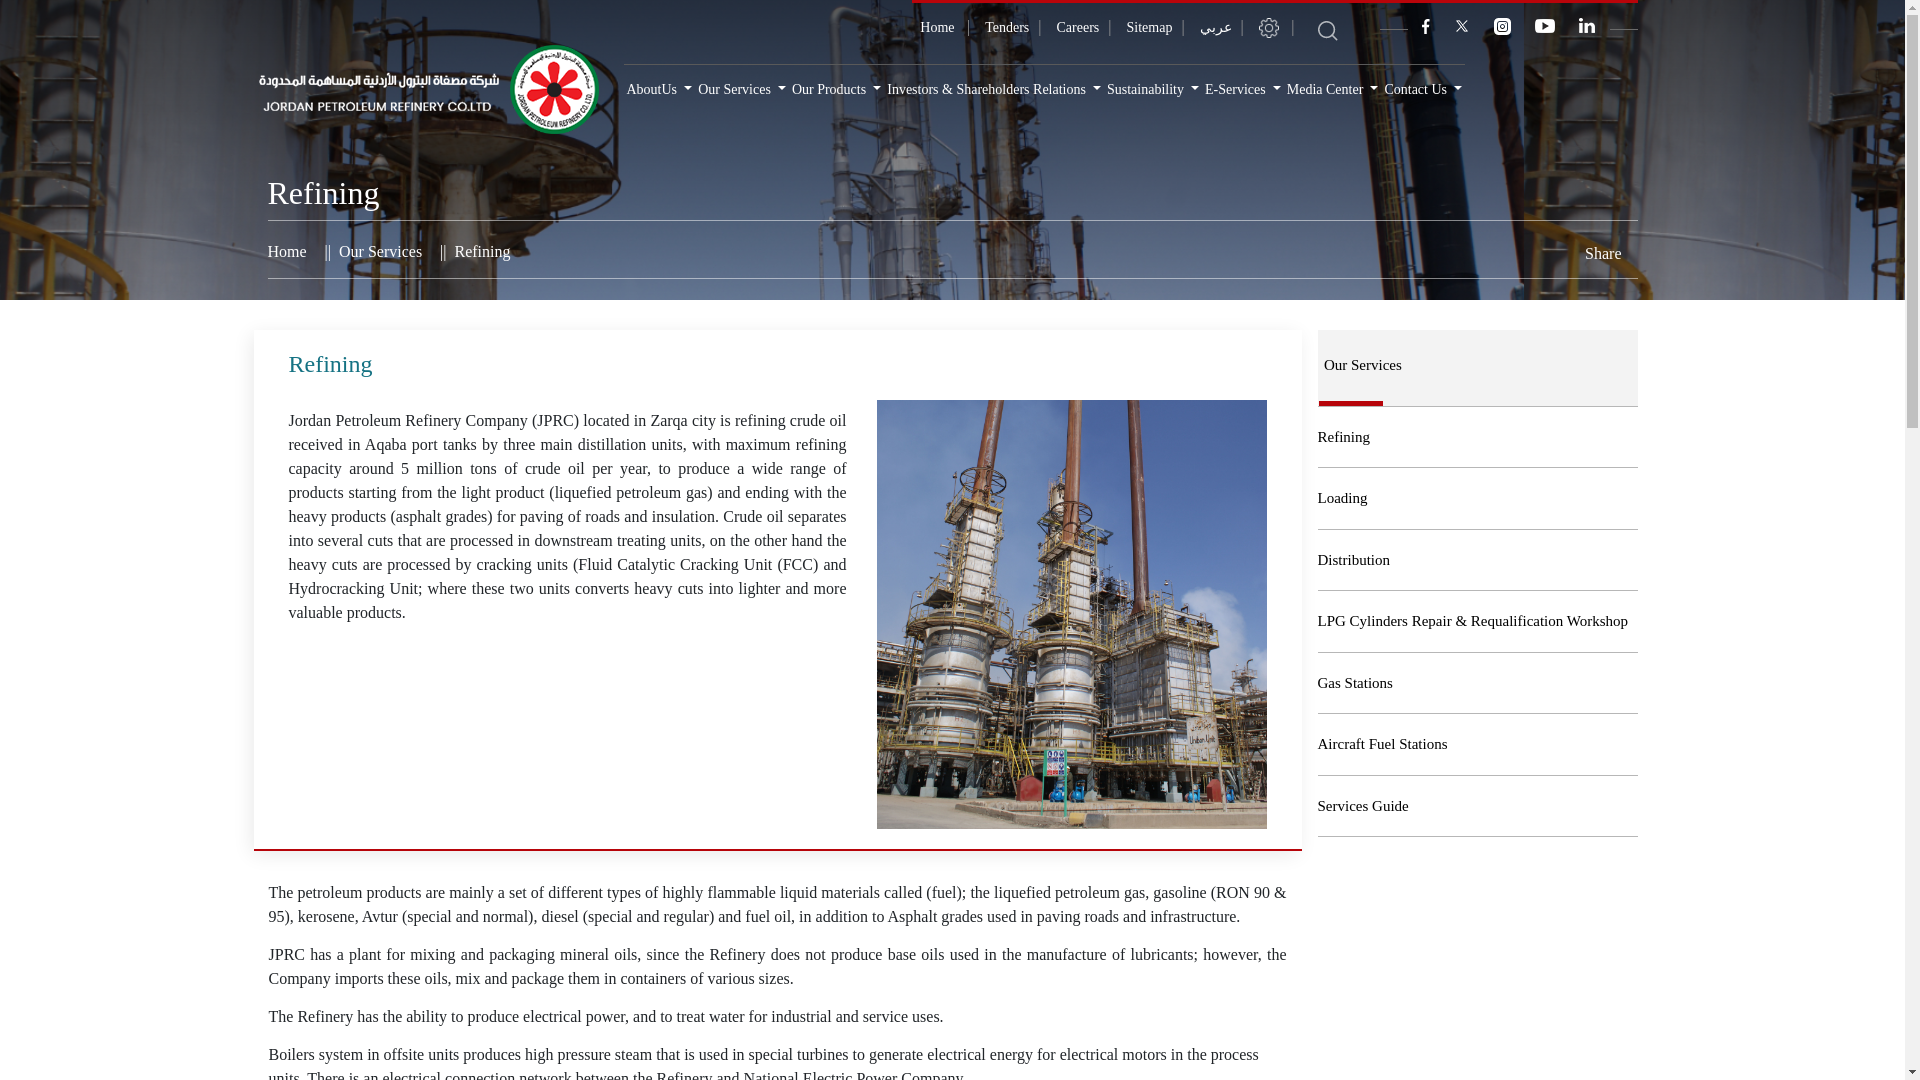 Image resolution: width=1920 pixels, height=1080 pixels. Describe the element at coordinates (938, 27) in the screenshot. I see `Home` at that location.